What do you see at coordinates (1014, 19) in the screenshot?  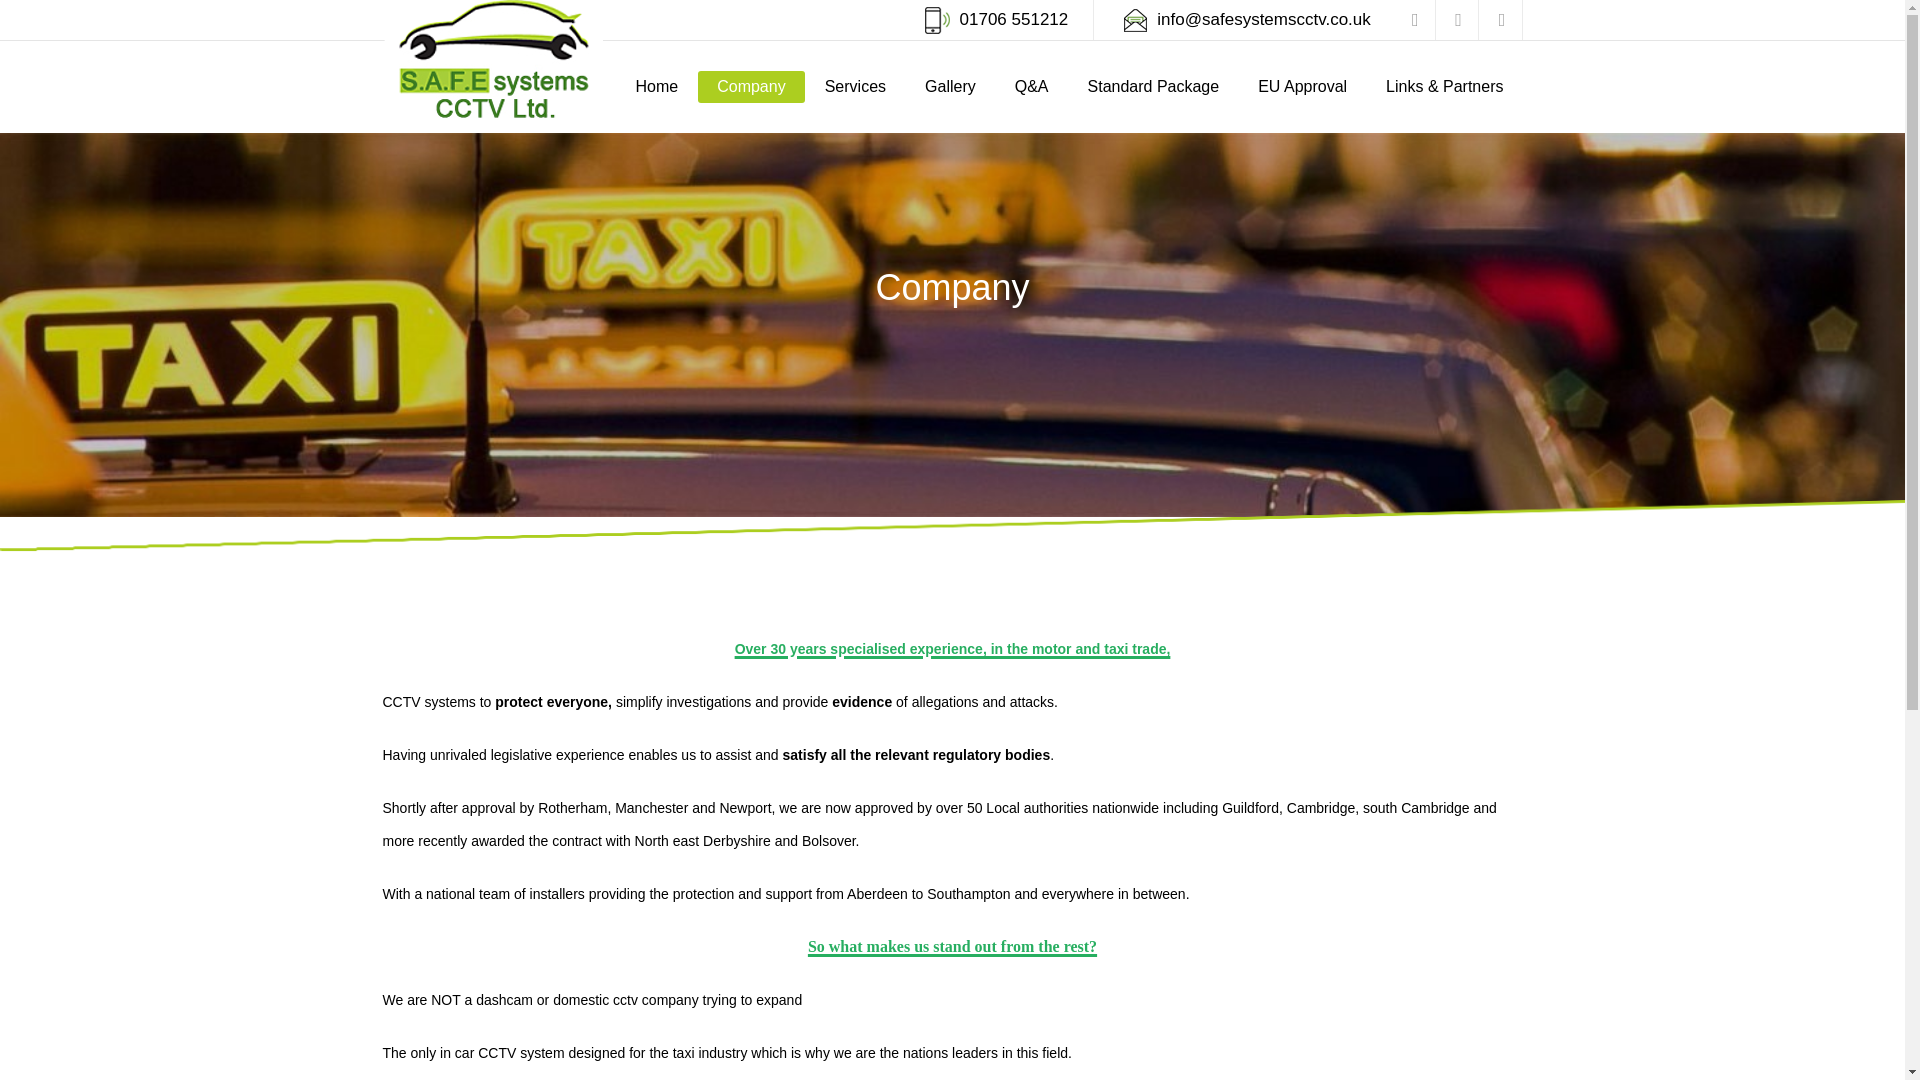 I see `01706 551212` at bounding box center [1014, 19].